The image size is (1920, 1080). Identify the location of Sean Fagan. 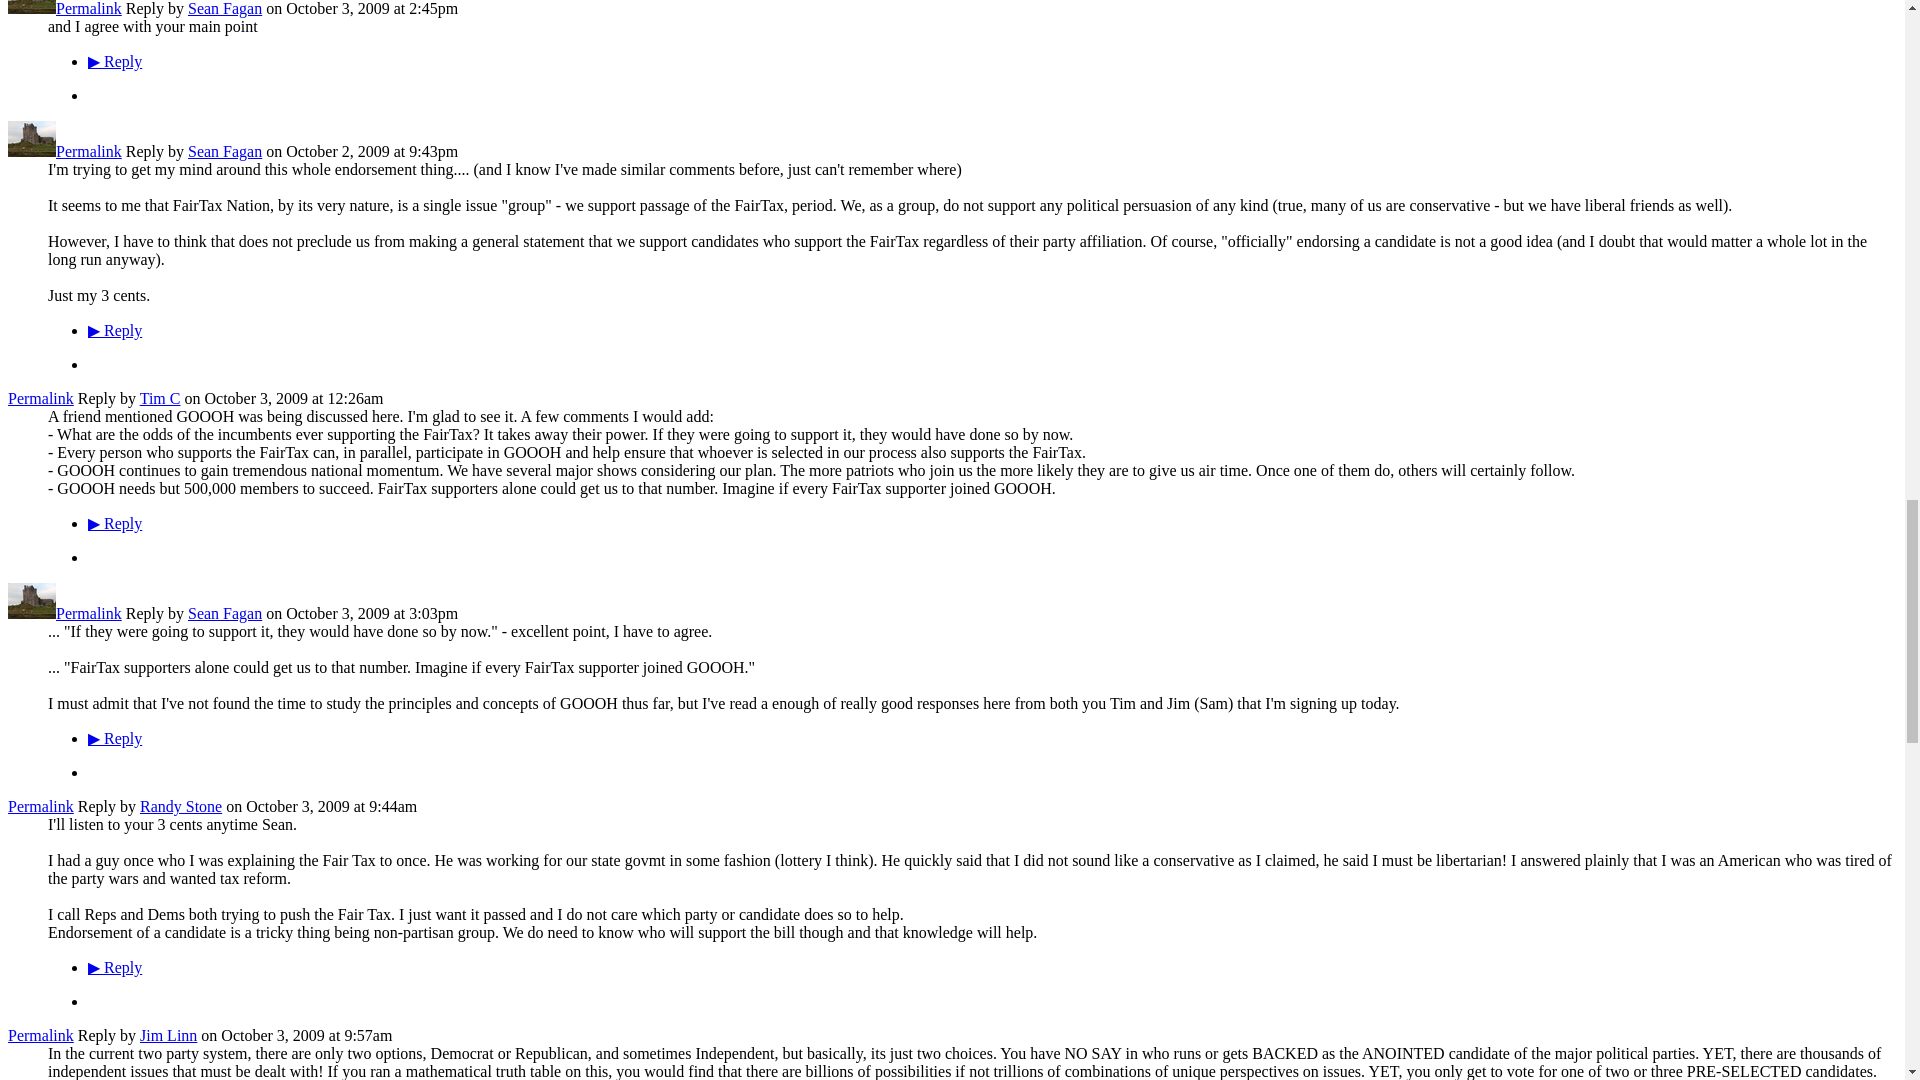
(31, 8).